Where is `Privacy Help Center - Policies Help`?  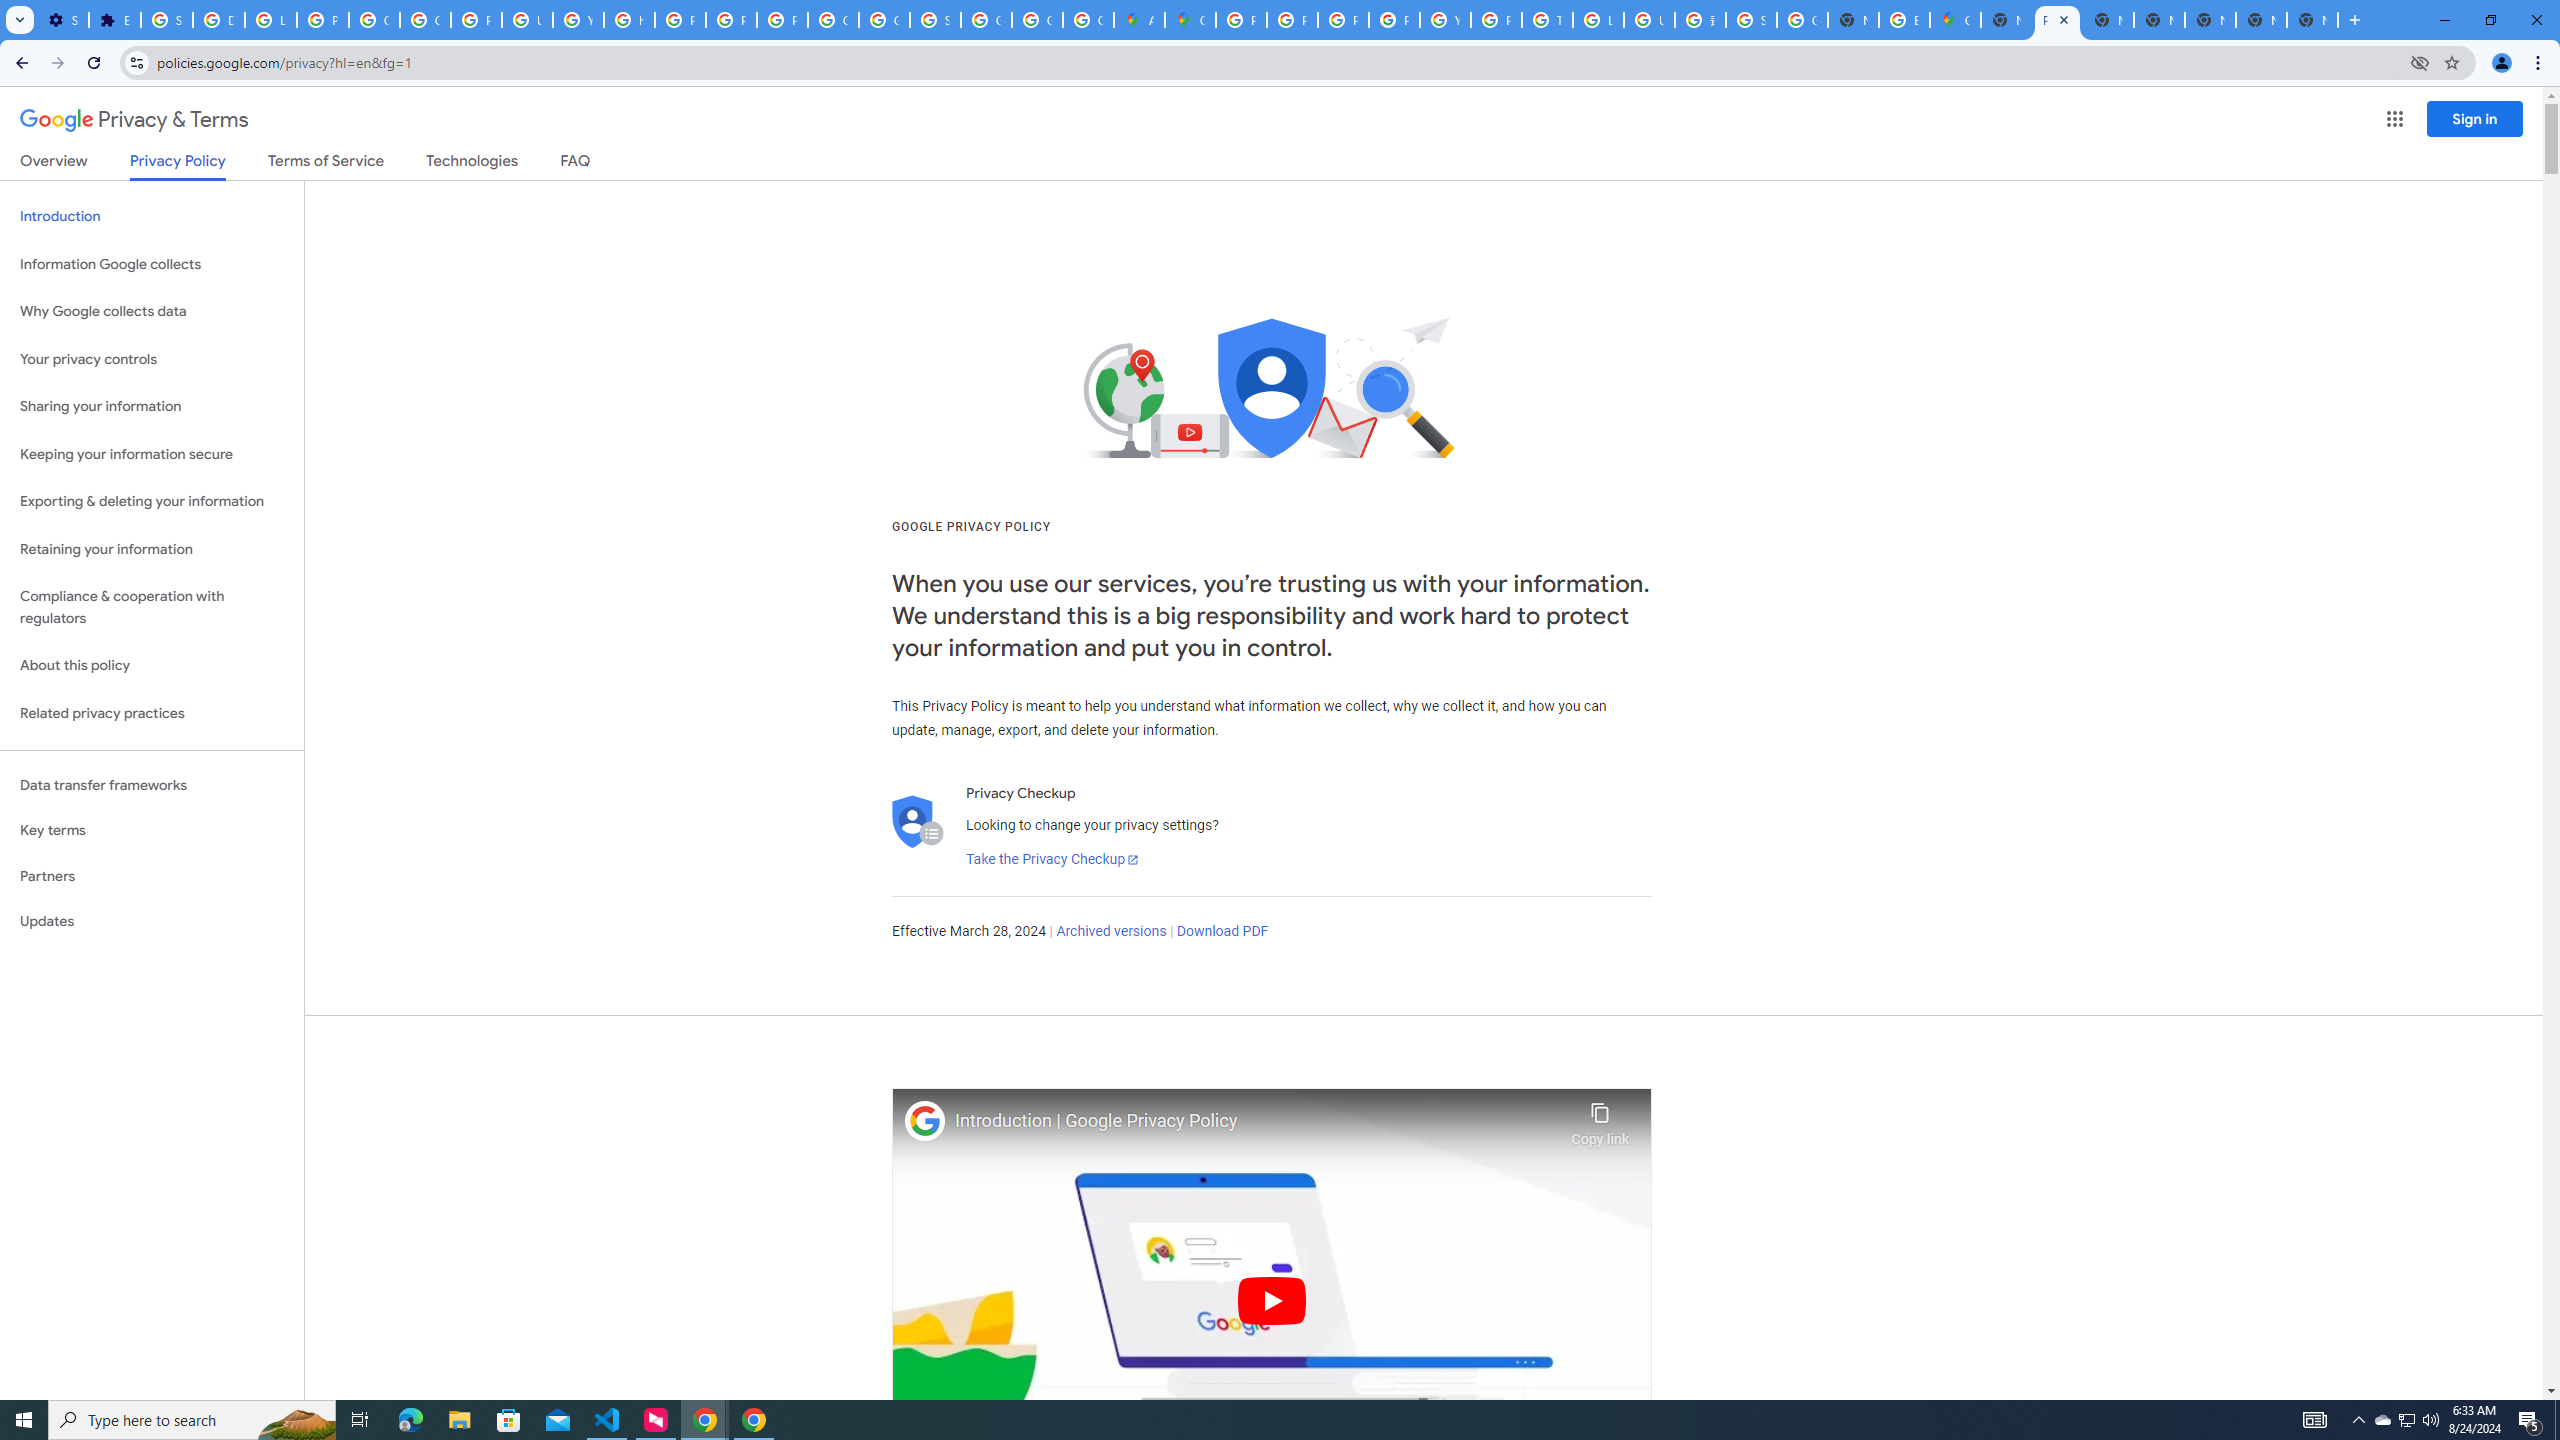 Privacy Help Center - Policies Help is located at coordinates (1291, 20).